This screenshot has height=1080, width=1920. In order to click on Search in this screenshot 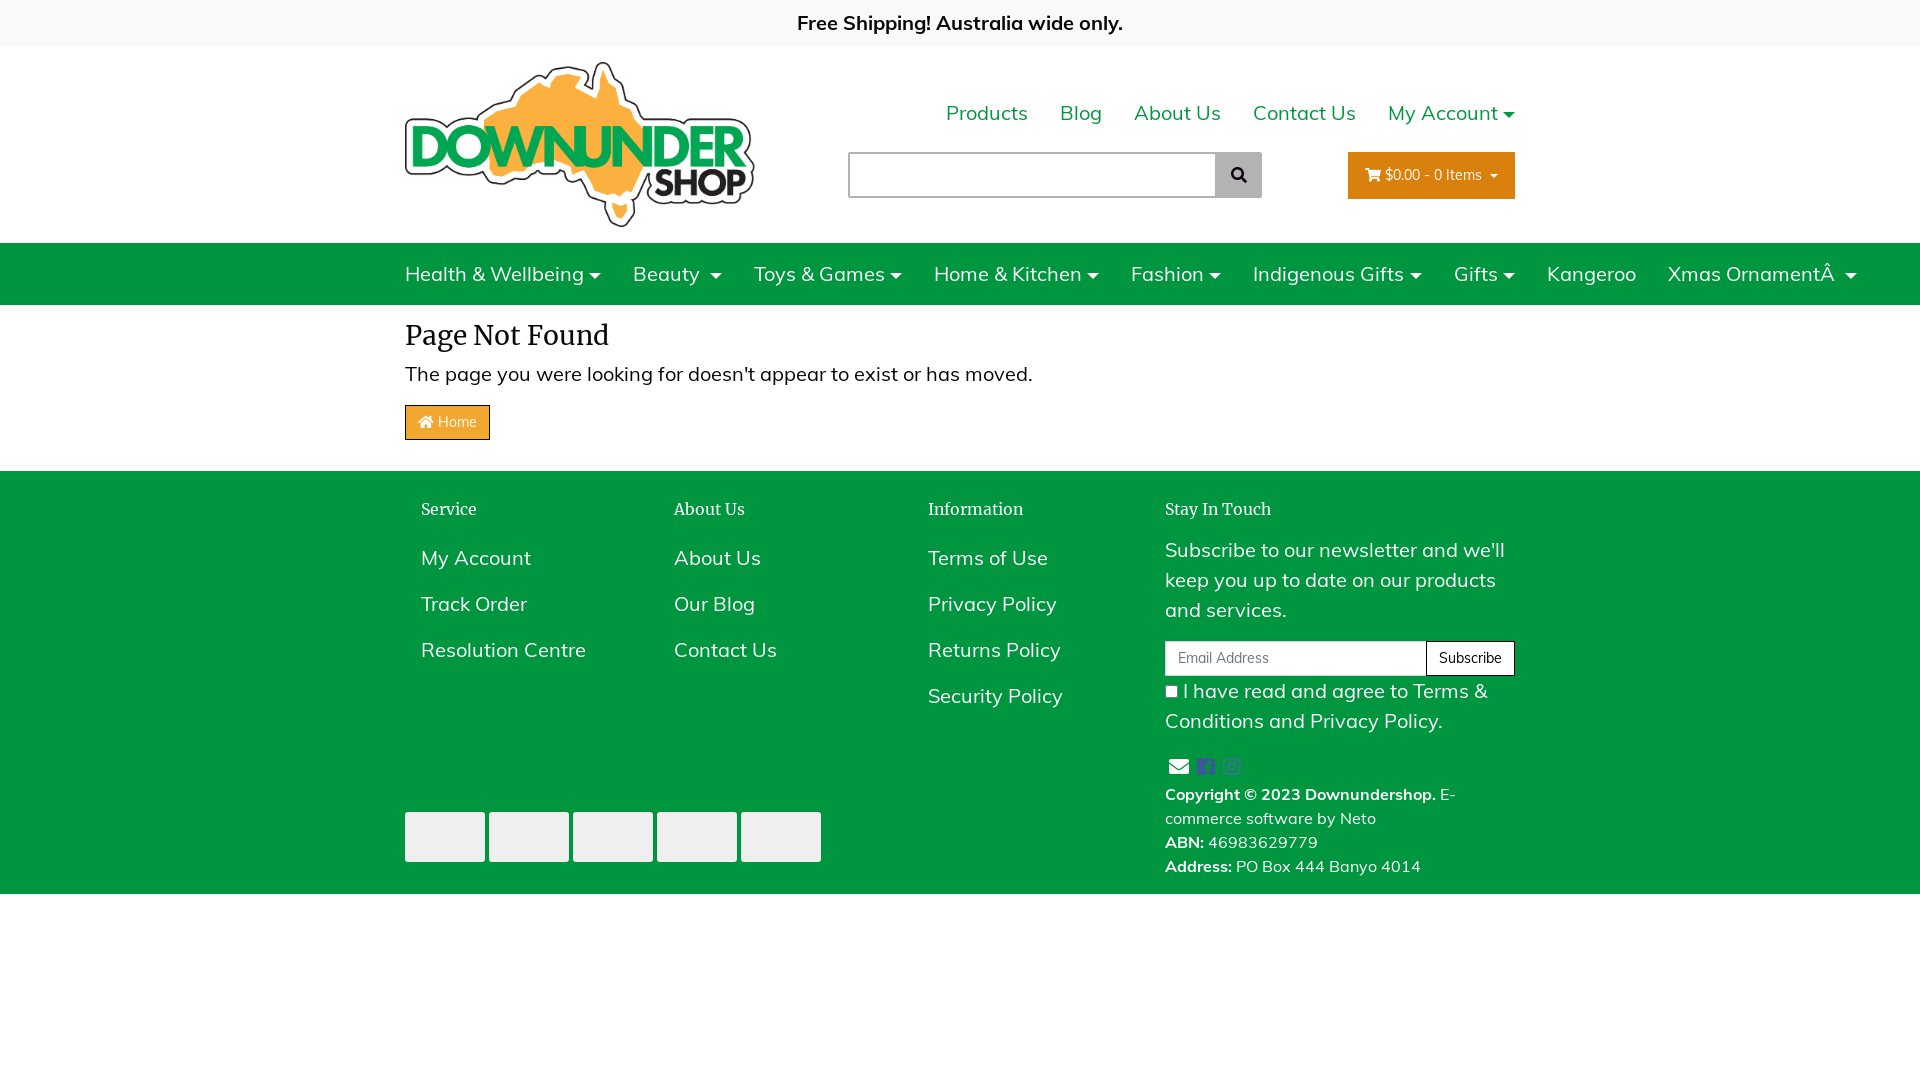, I will do `click(1239, 175)`.